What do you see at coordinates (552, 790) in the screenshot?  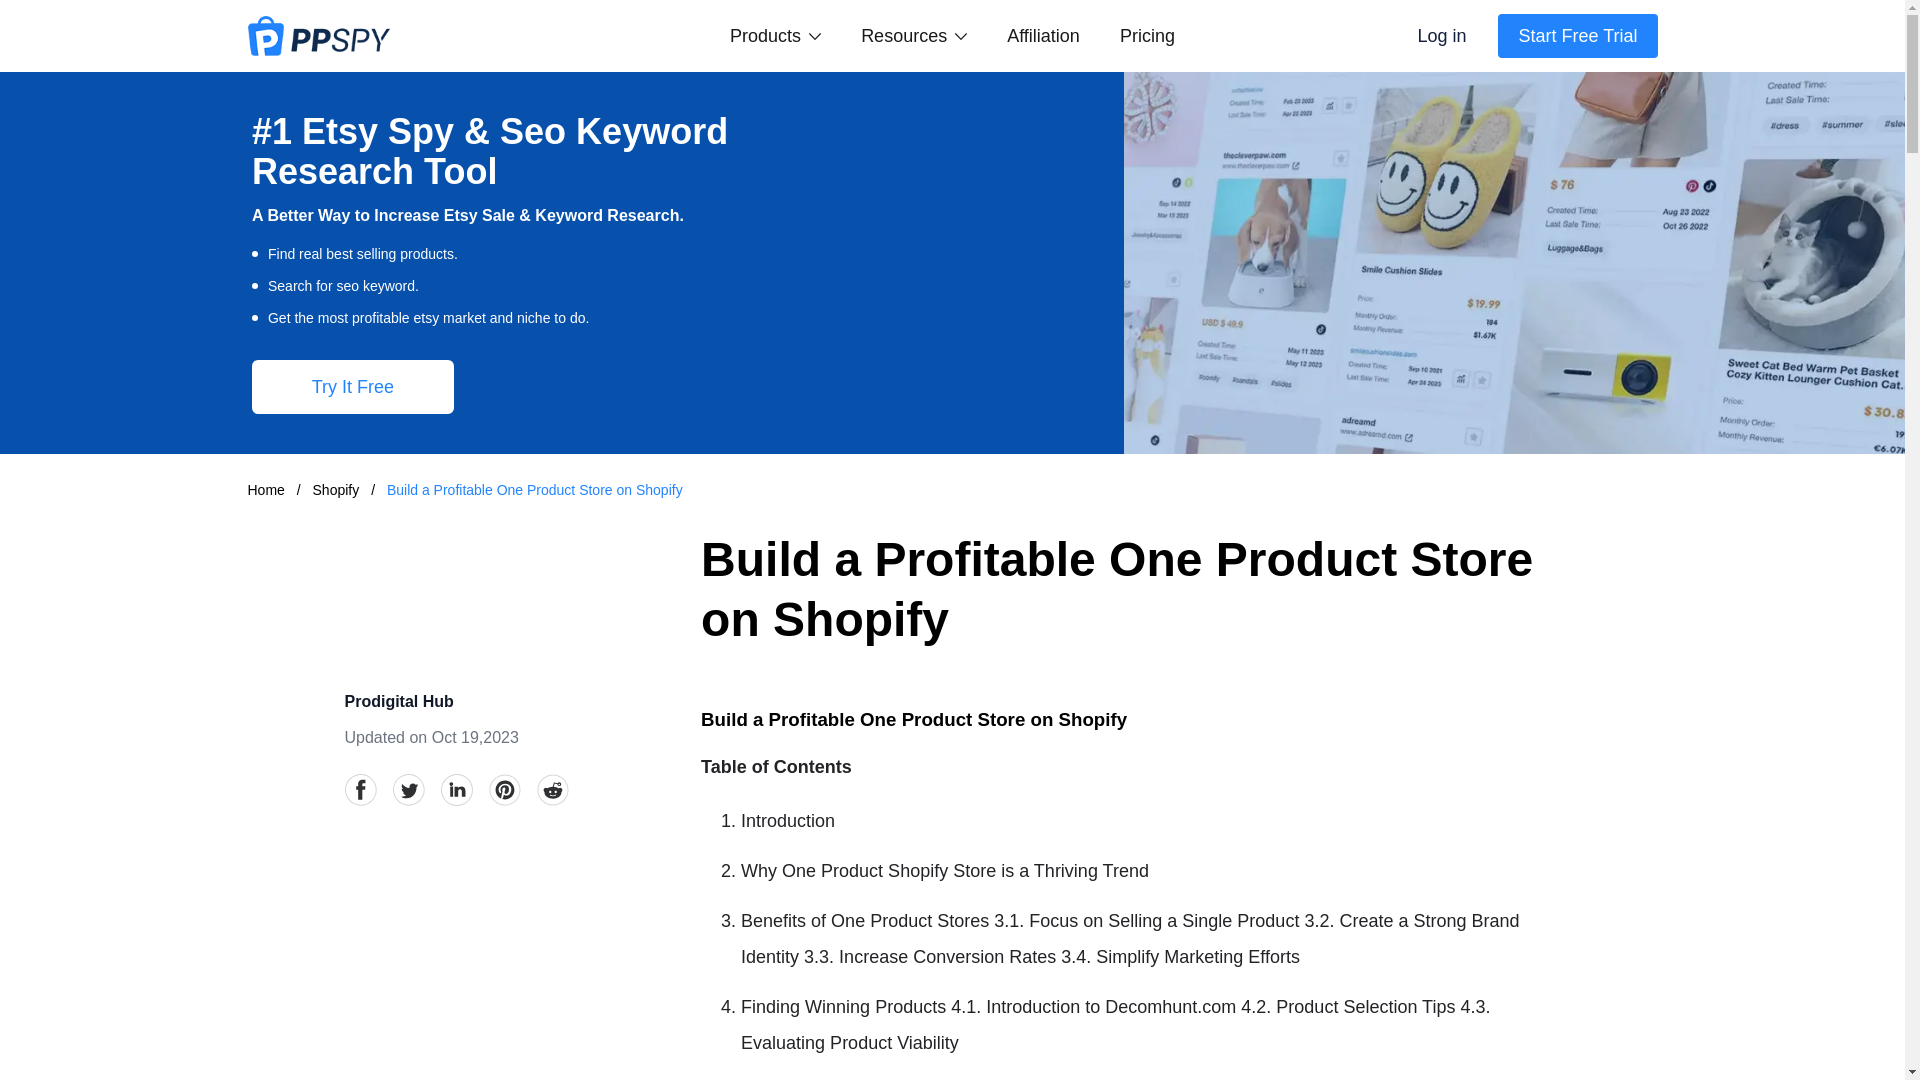 I see `reddit` at bounding box center [552, 790].